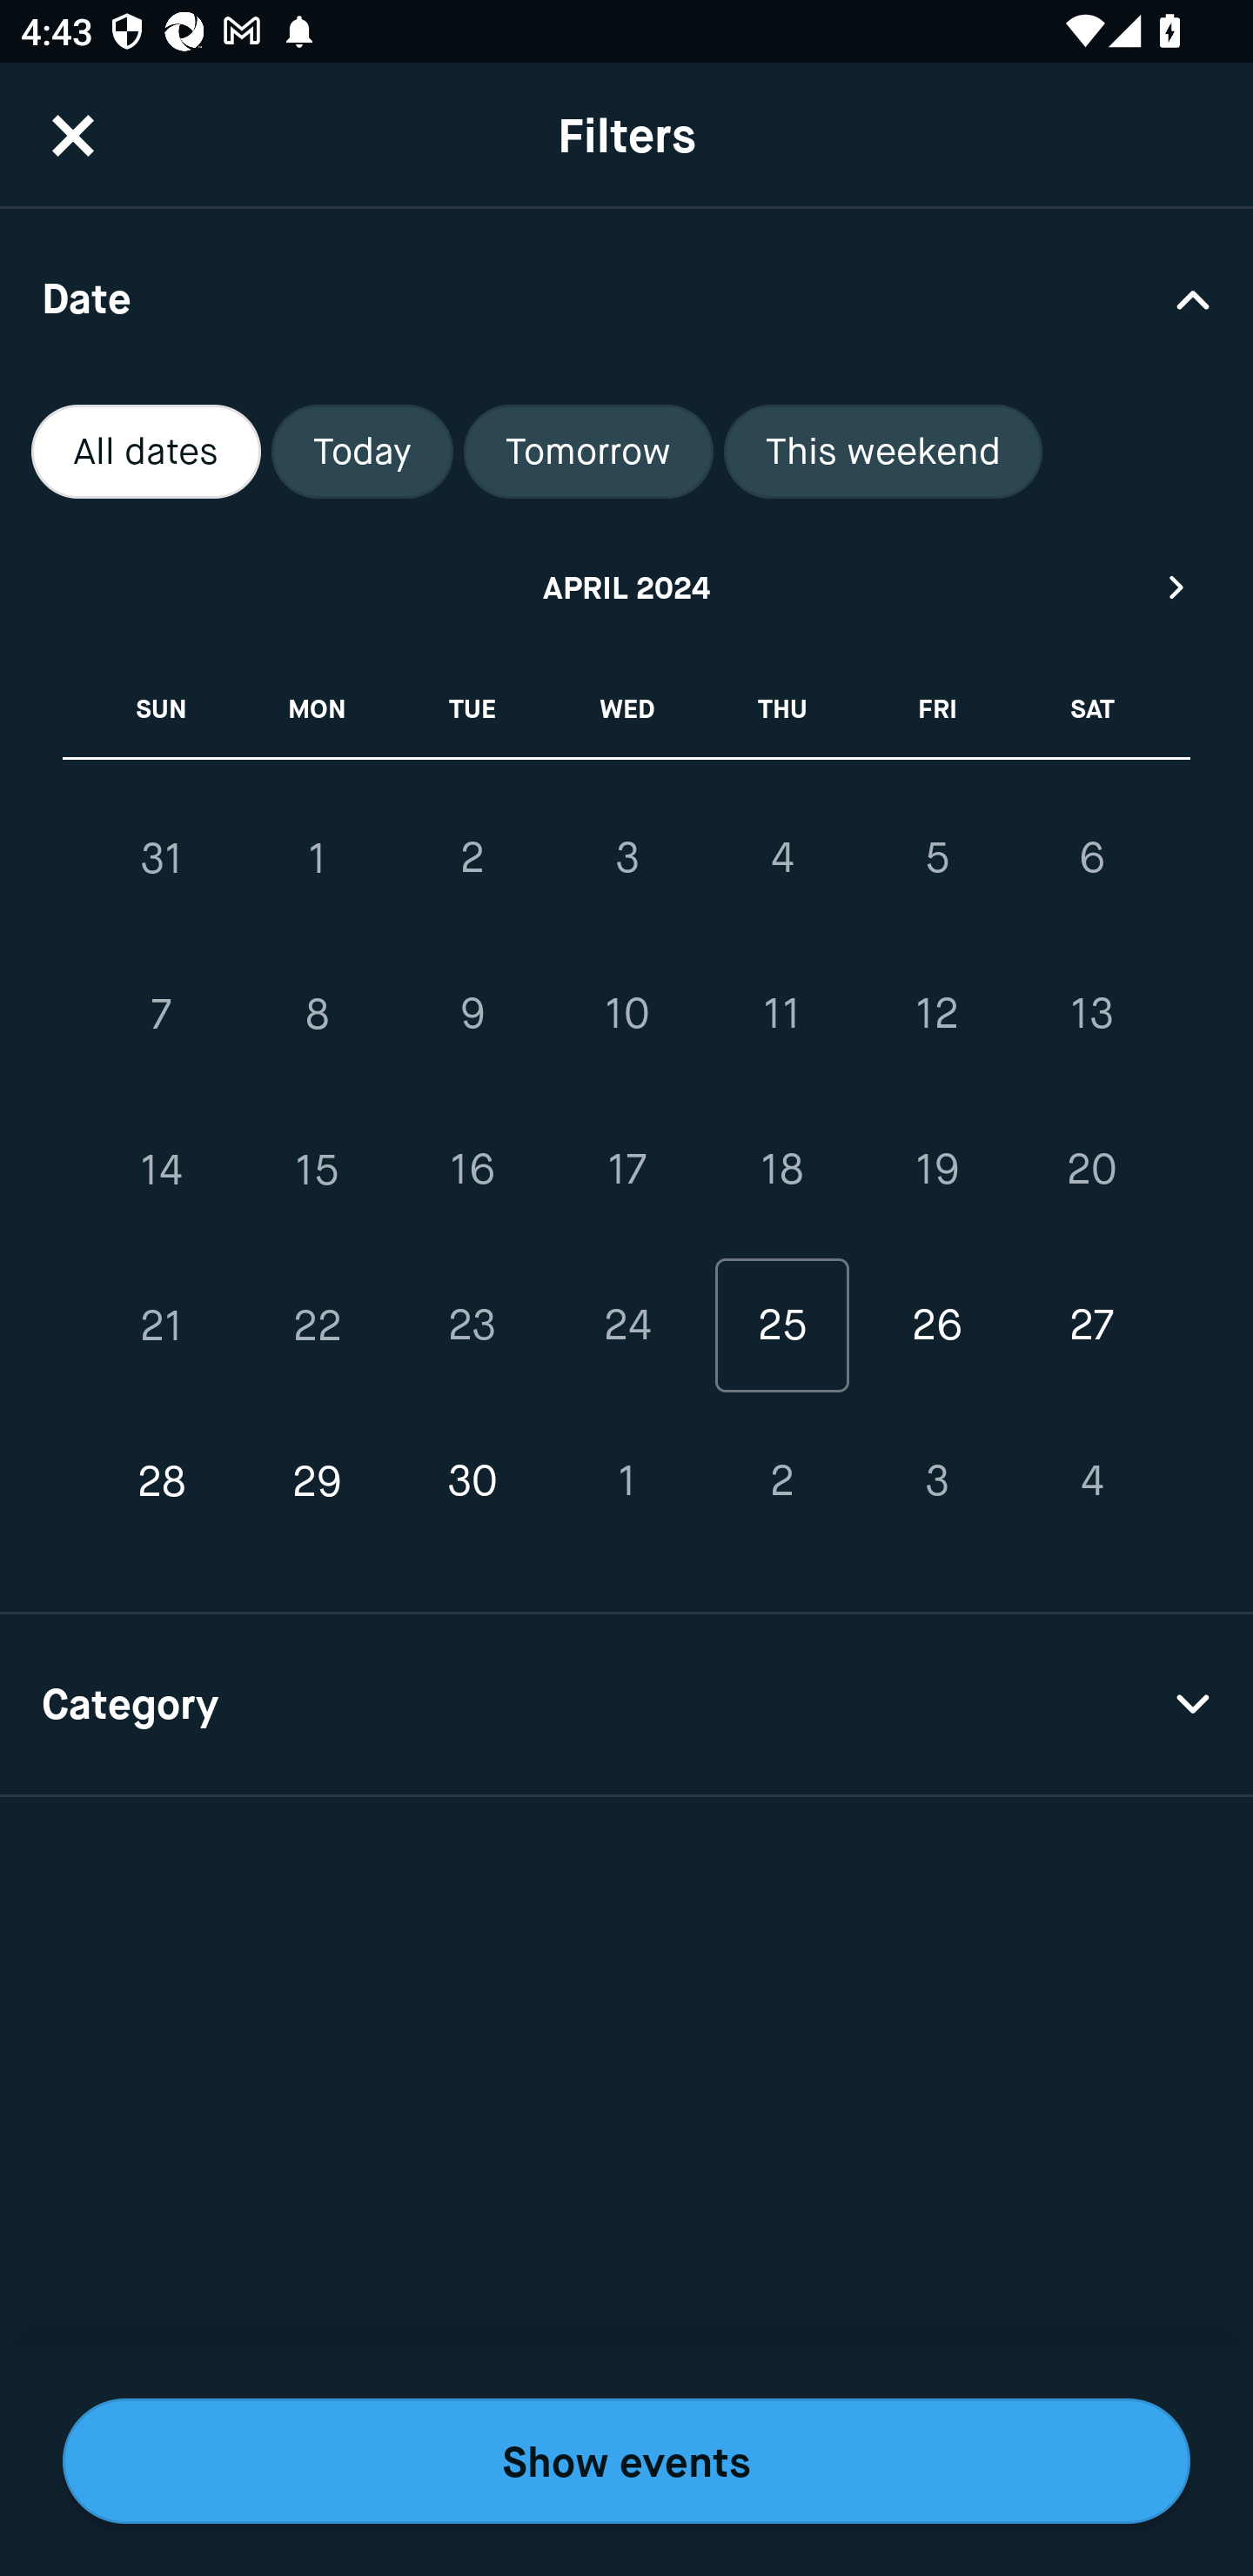 Image resolution: width=1253 pixels, height=2576 pixels. I want to click on 3, so click(626, 857).